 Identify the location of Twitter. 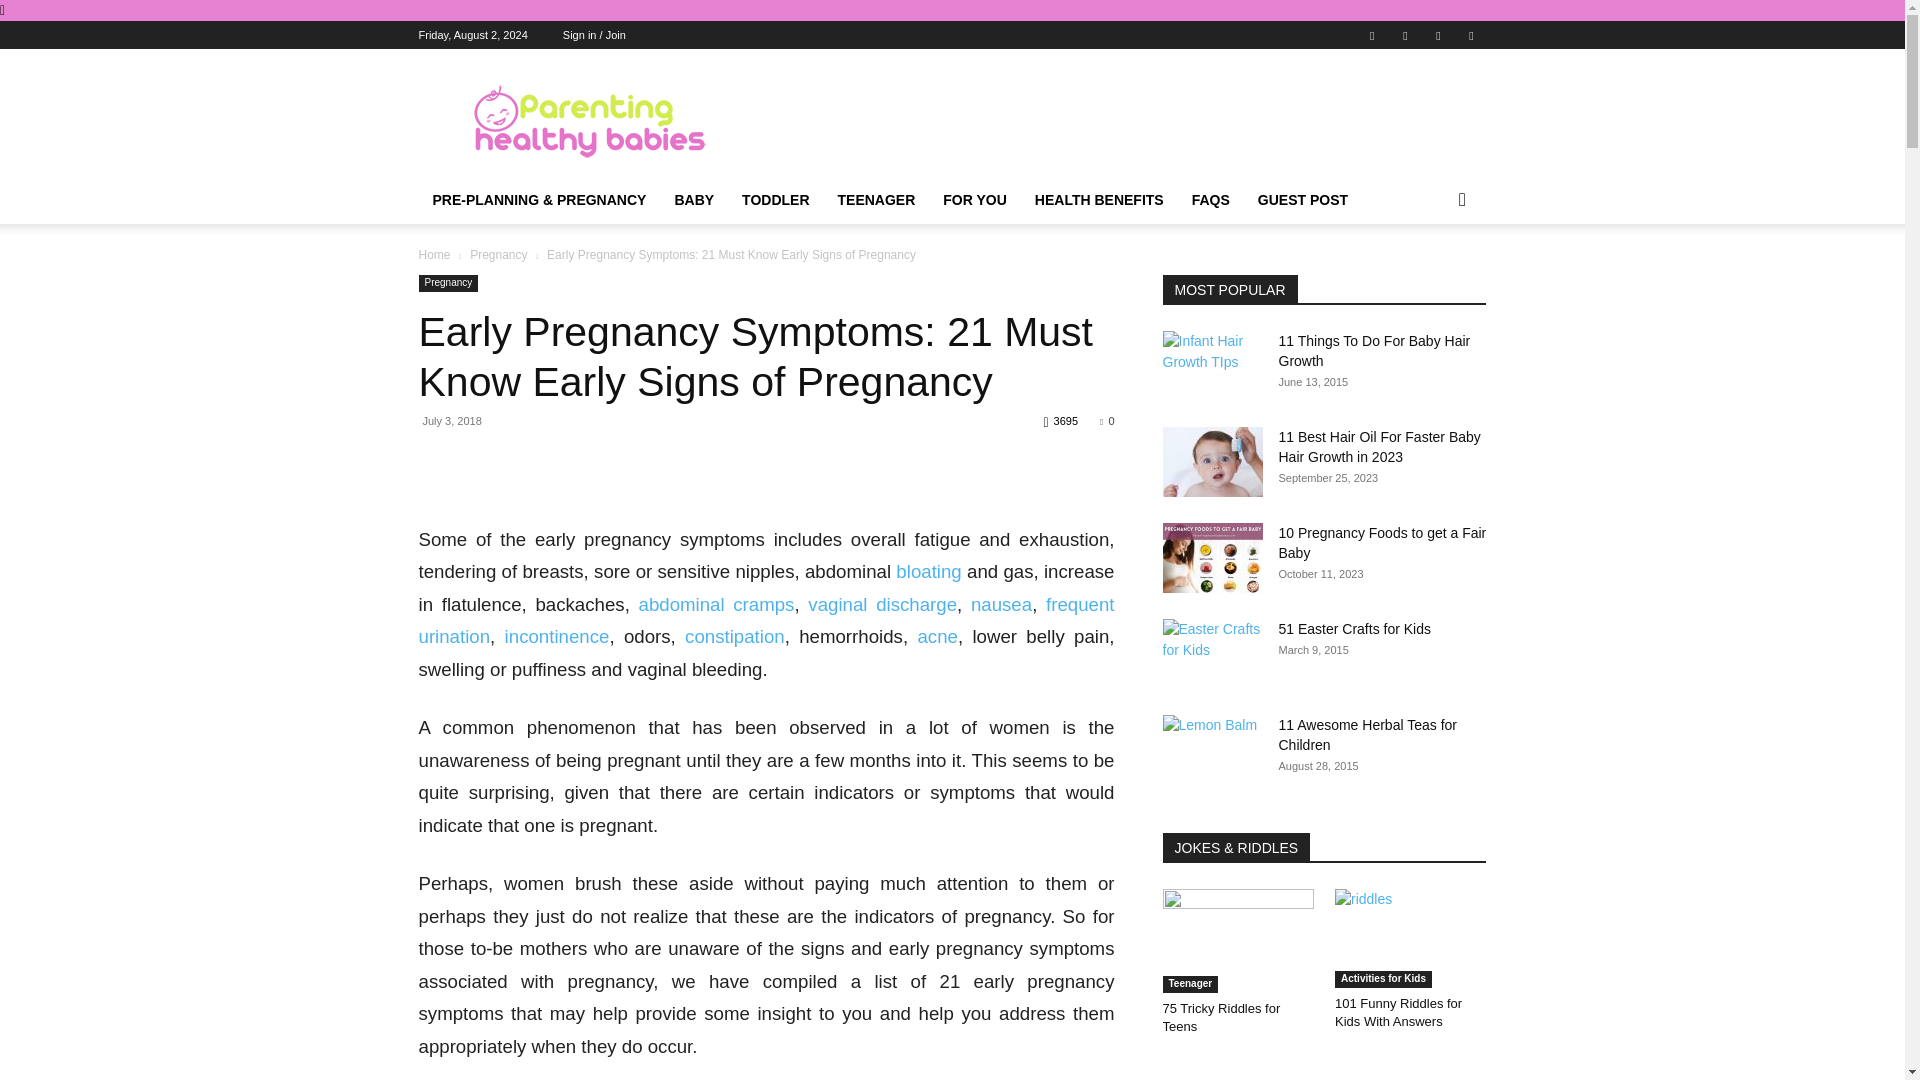
(1438, 34).